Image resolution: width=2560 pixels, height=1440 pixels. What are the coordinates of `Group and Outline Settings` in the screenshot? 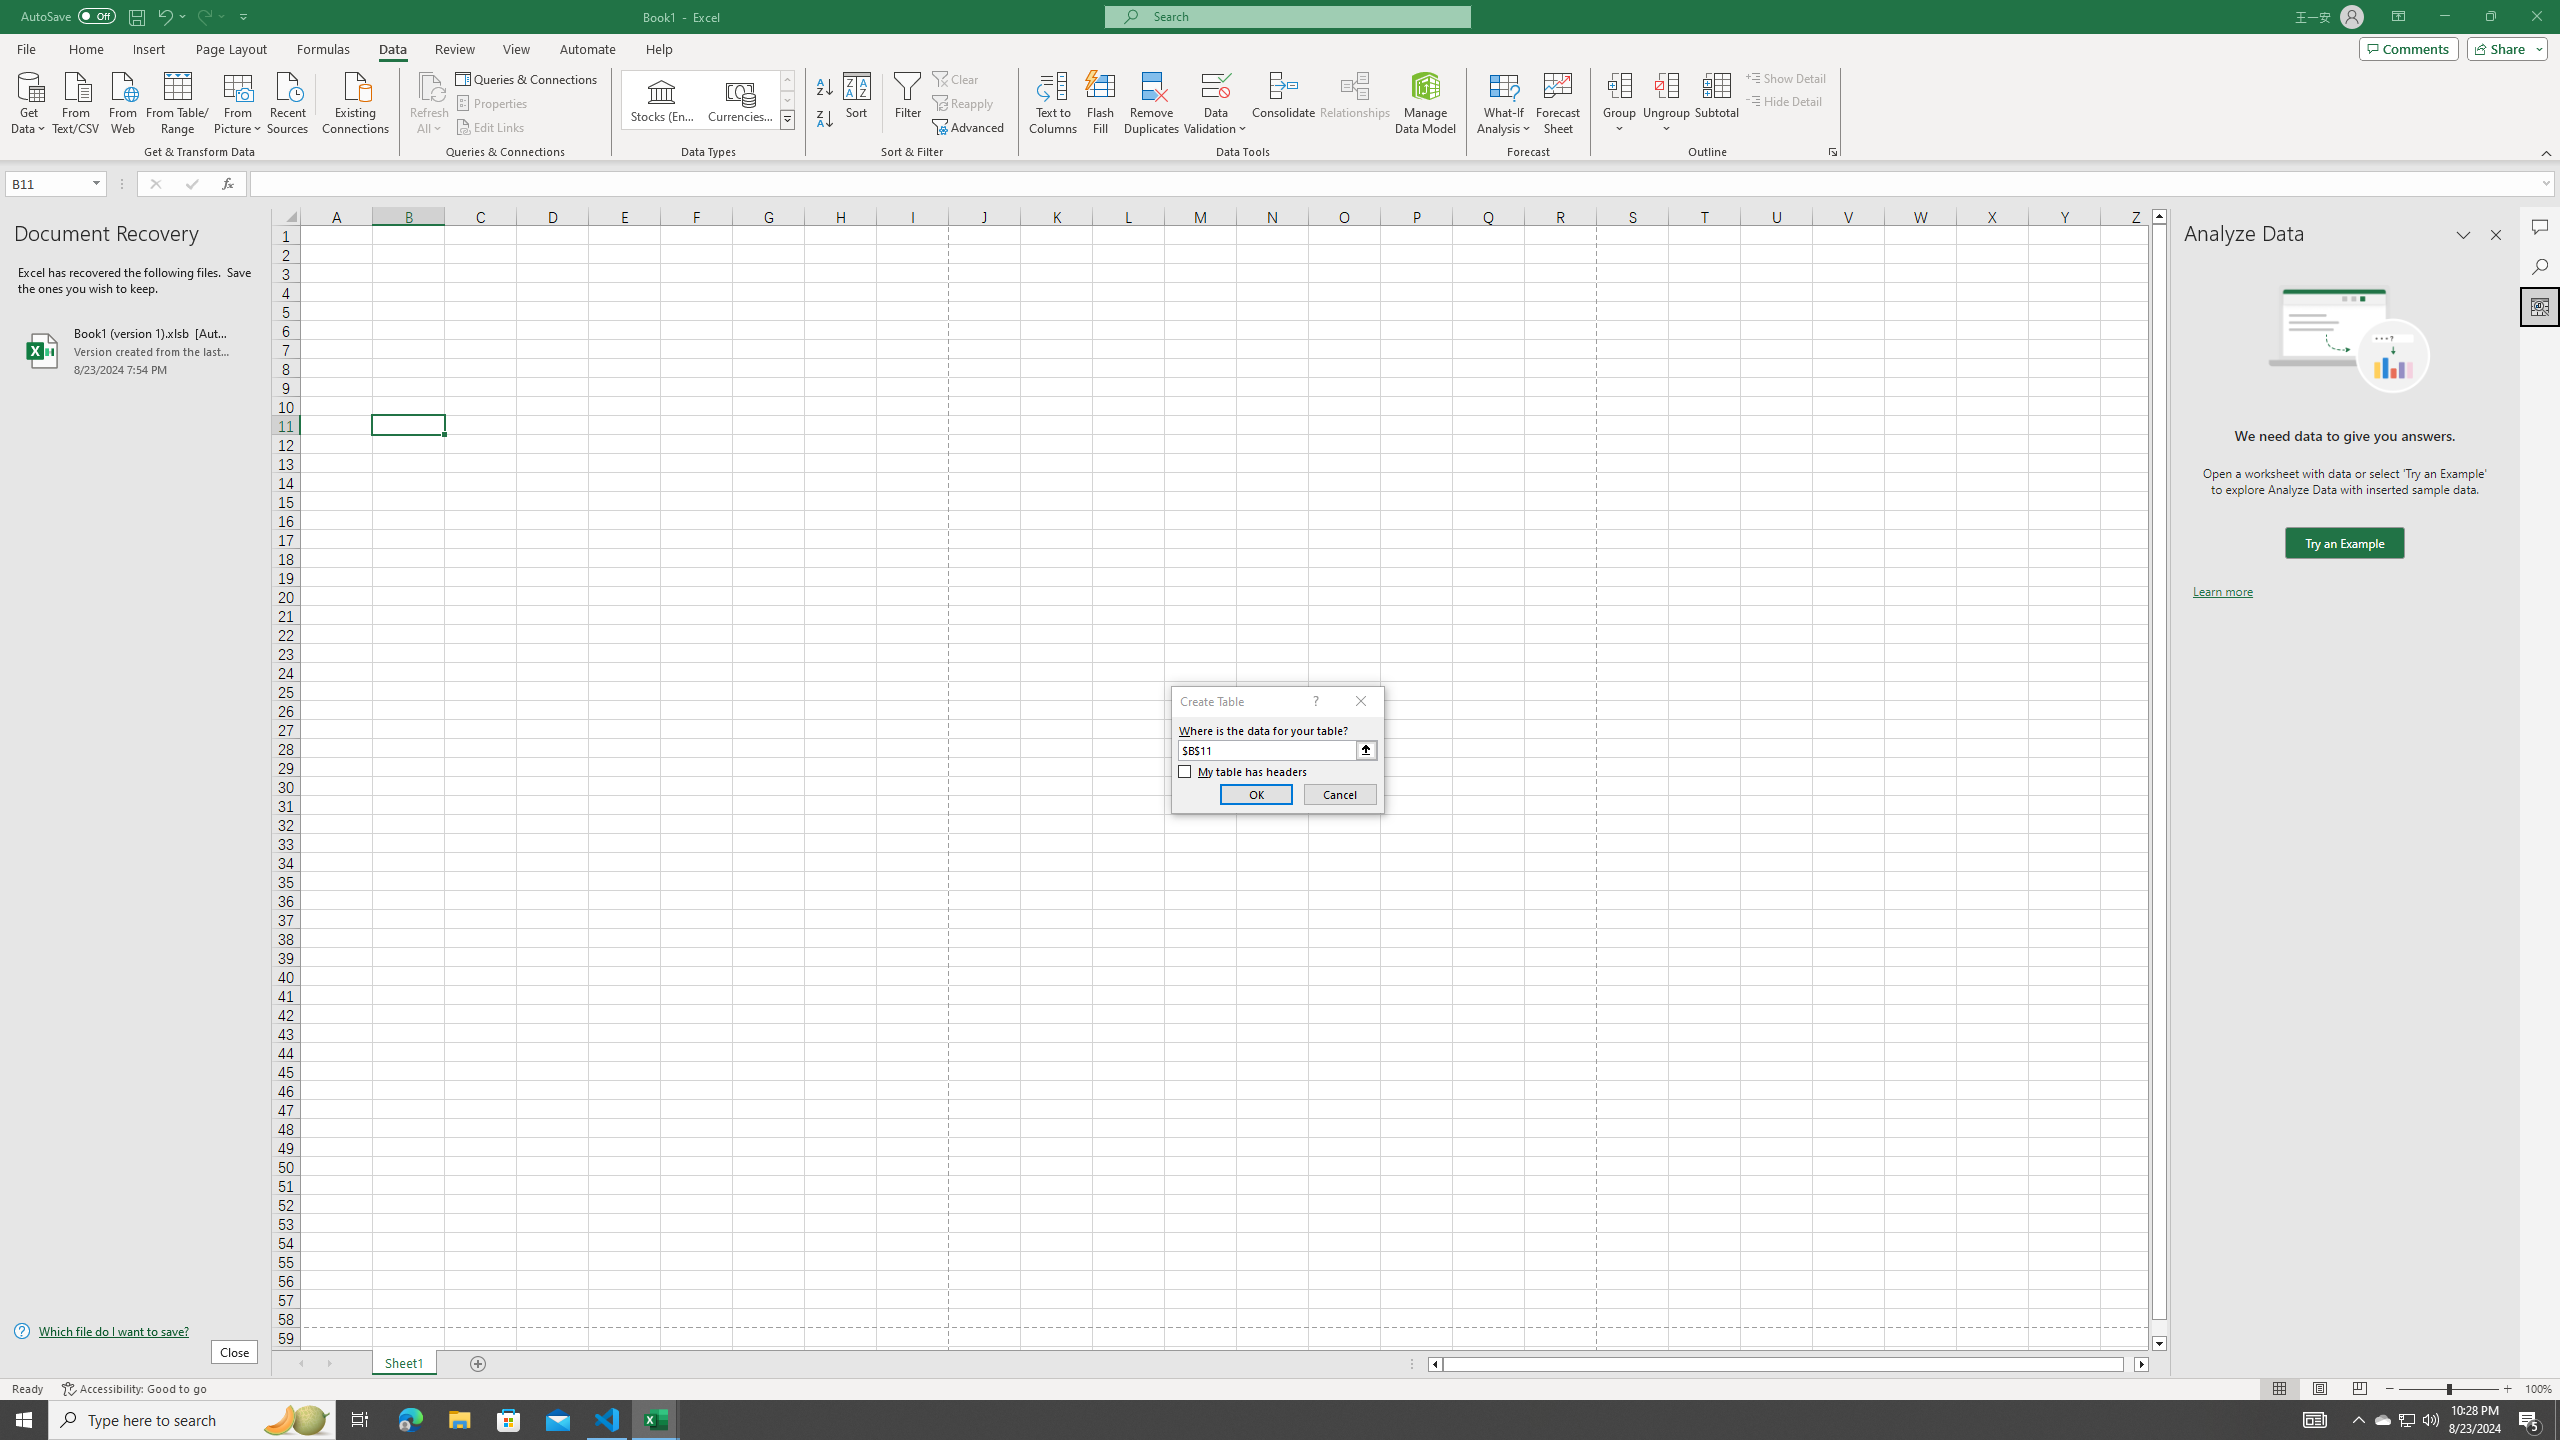 It's located at (1832, 152).